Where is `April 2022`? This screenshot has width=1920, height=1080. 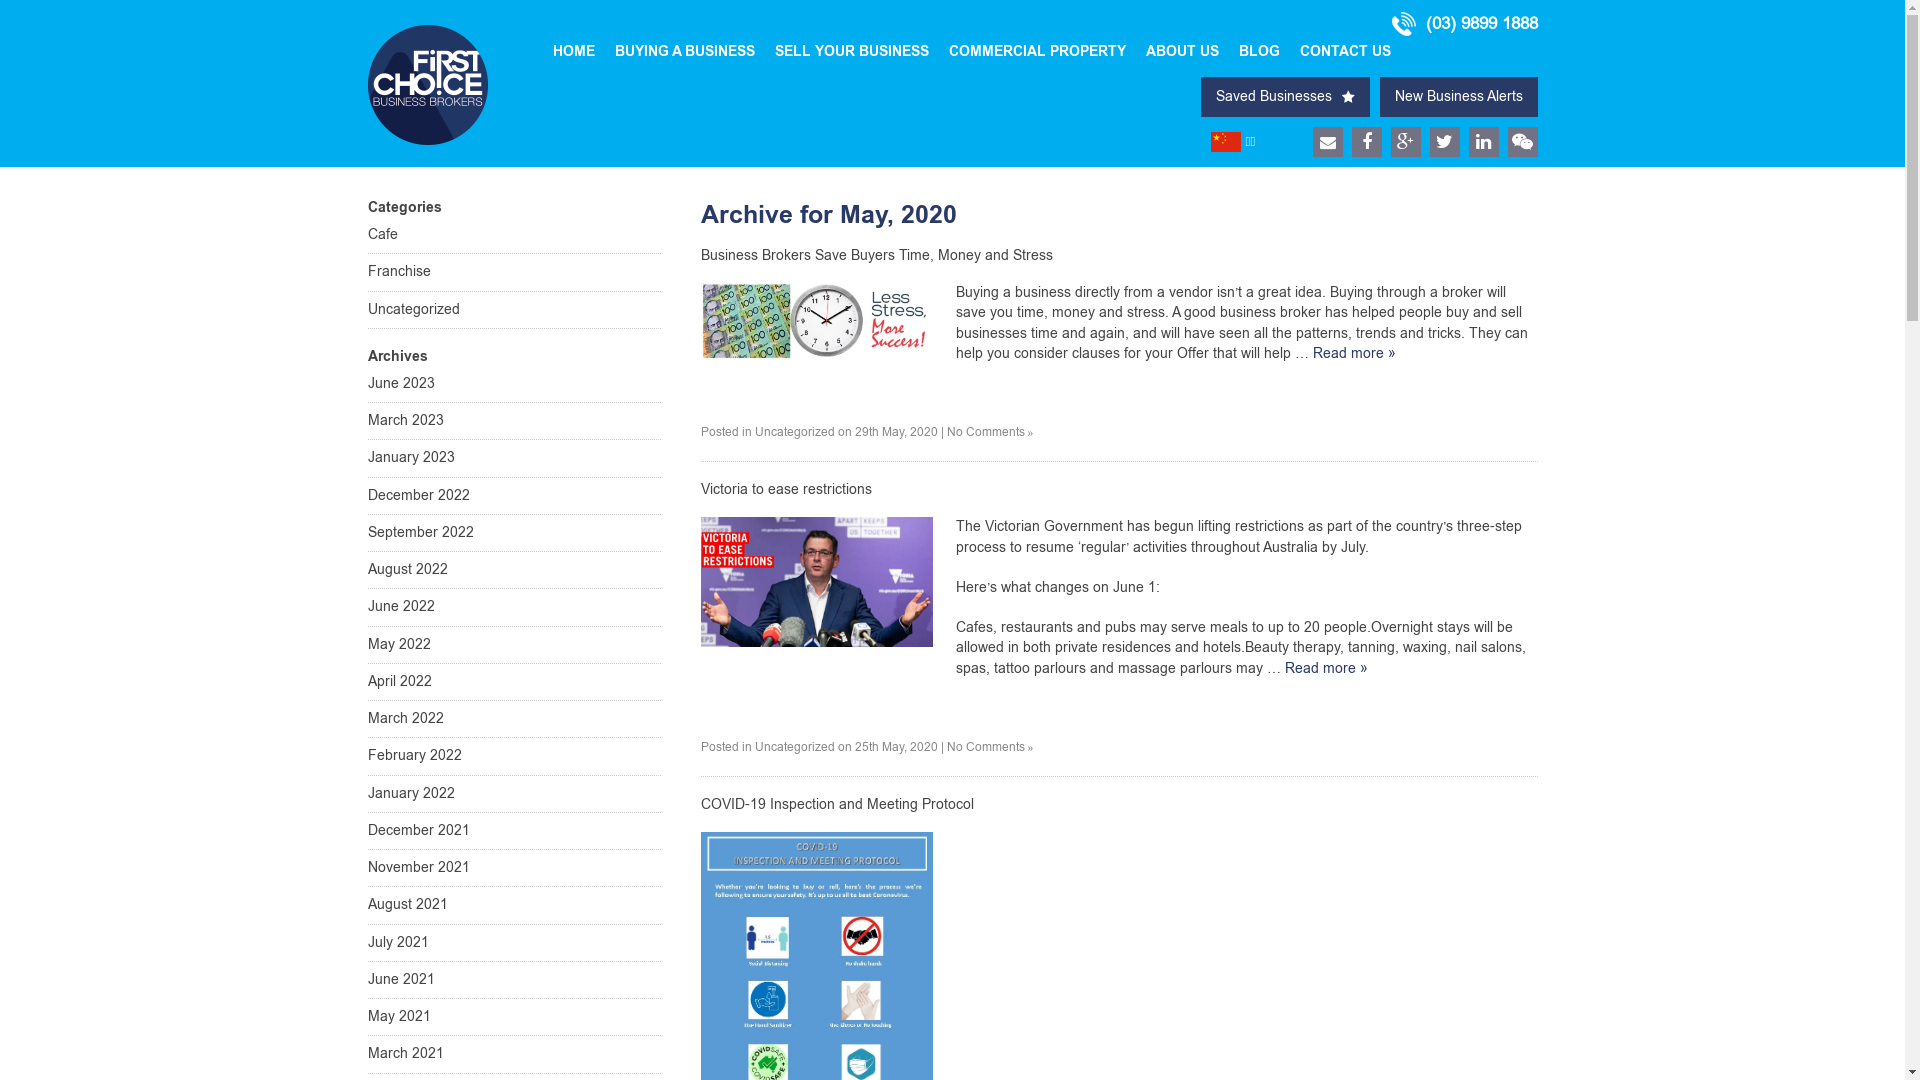
April 2022 is located at coordinates (514, 682).